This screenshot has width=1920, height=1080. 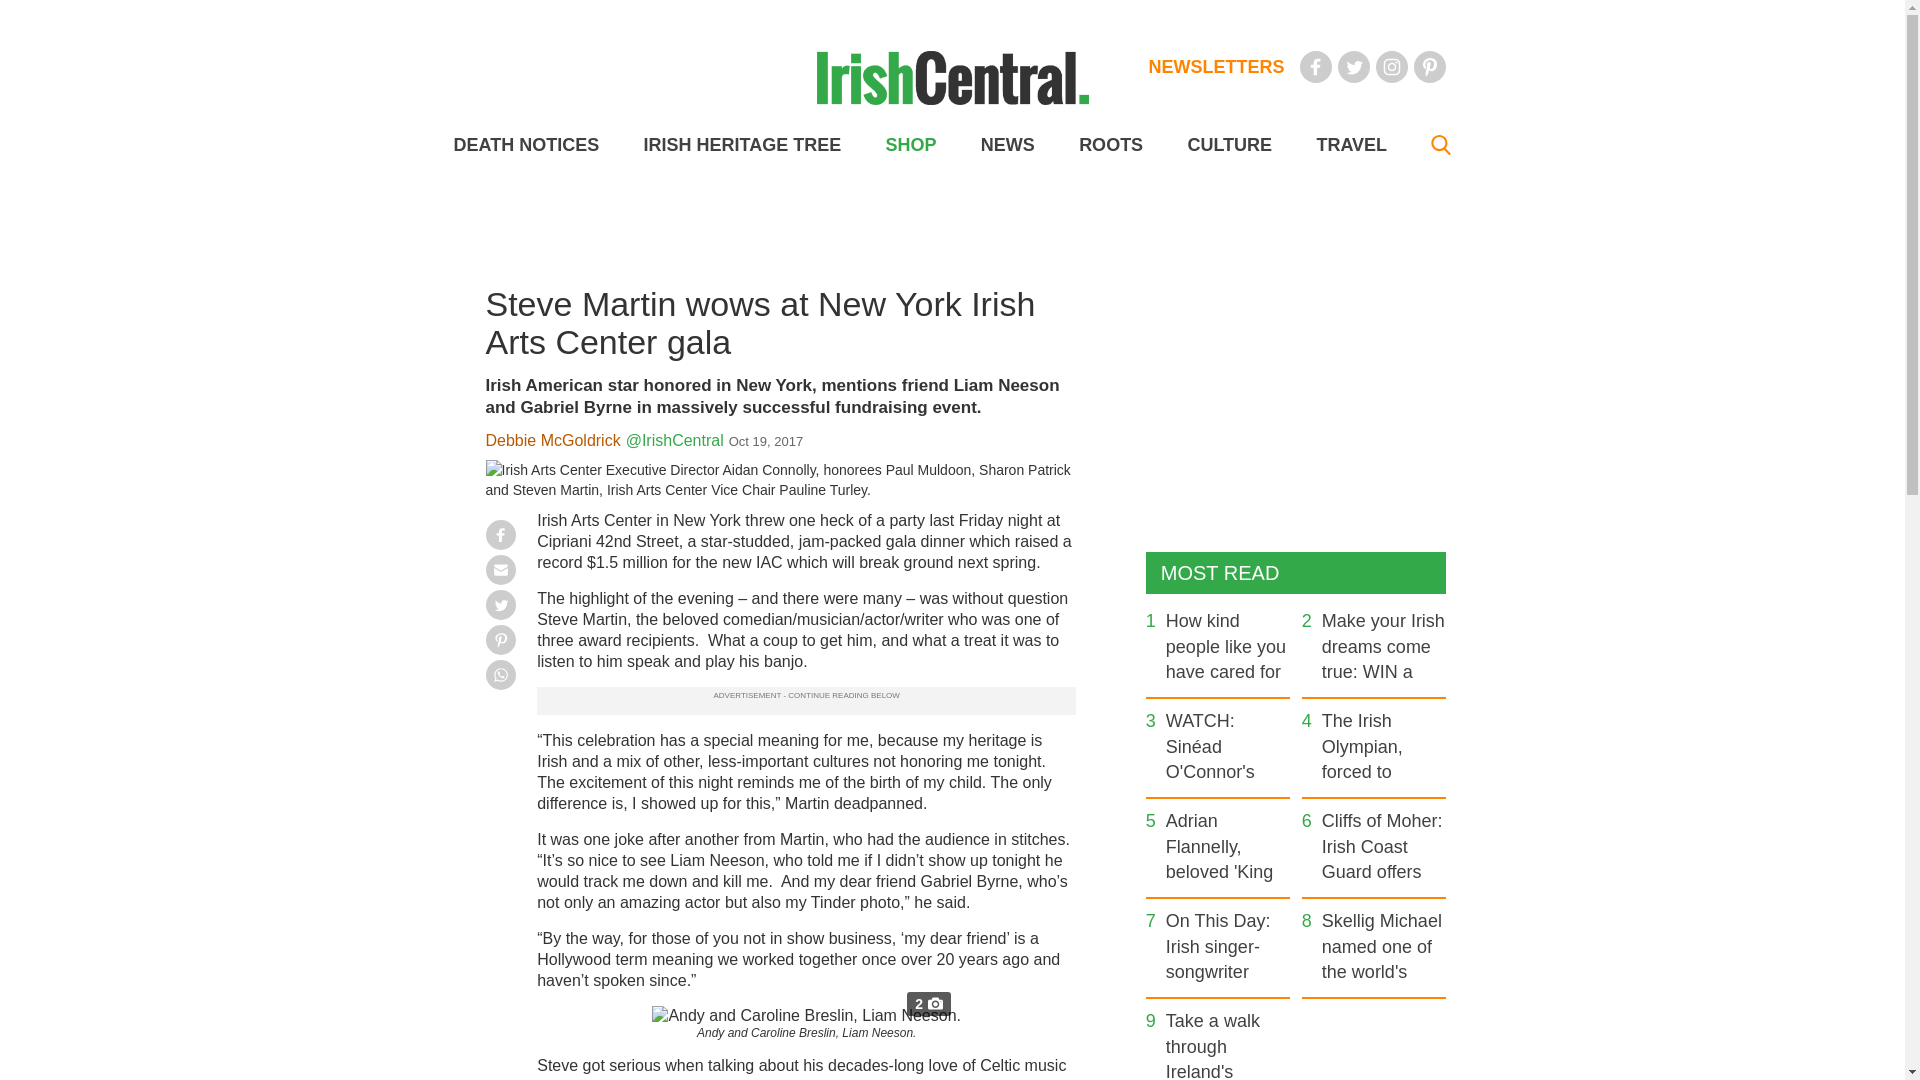 What do you see at coordinates (1008, 145) in the screenshot?
I see `NEWS` at bounding box center [1008, 145].